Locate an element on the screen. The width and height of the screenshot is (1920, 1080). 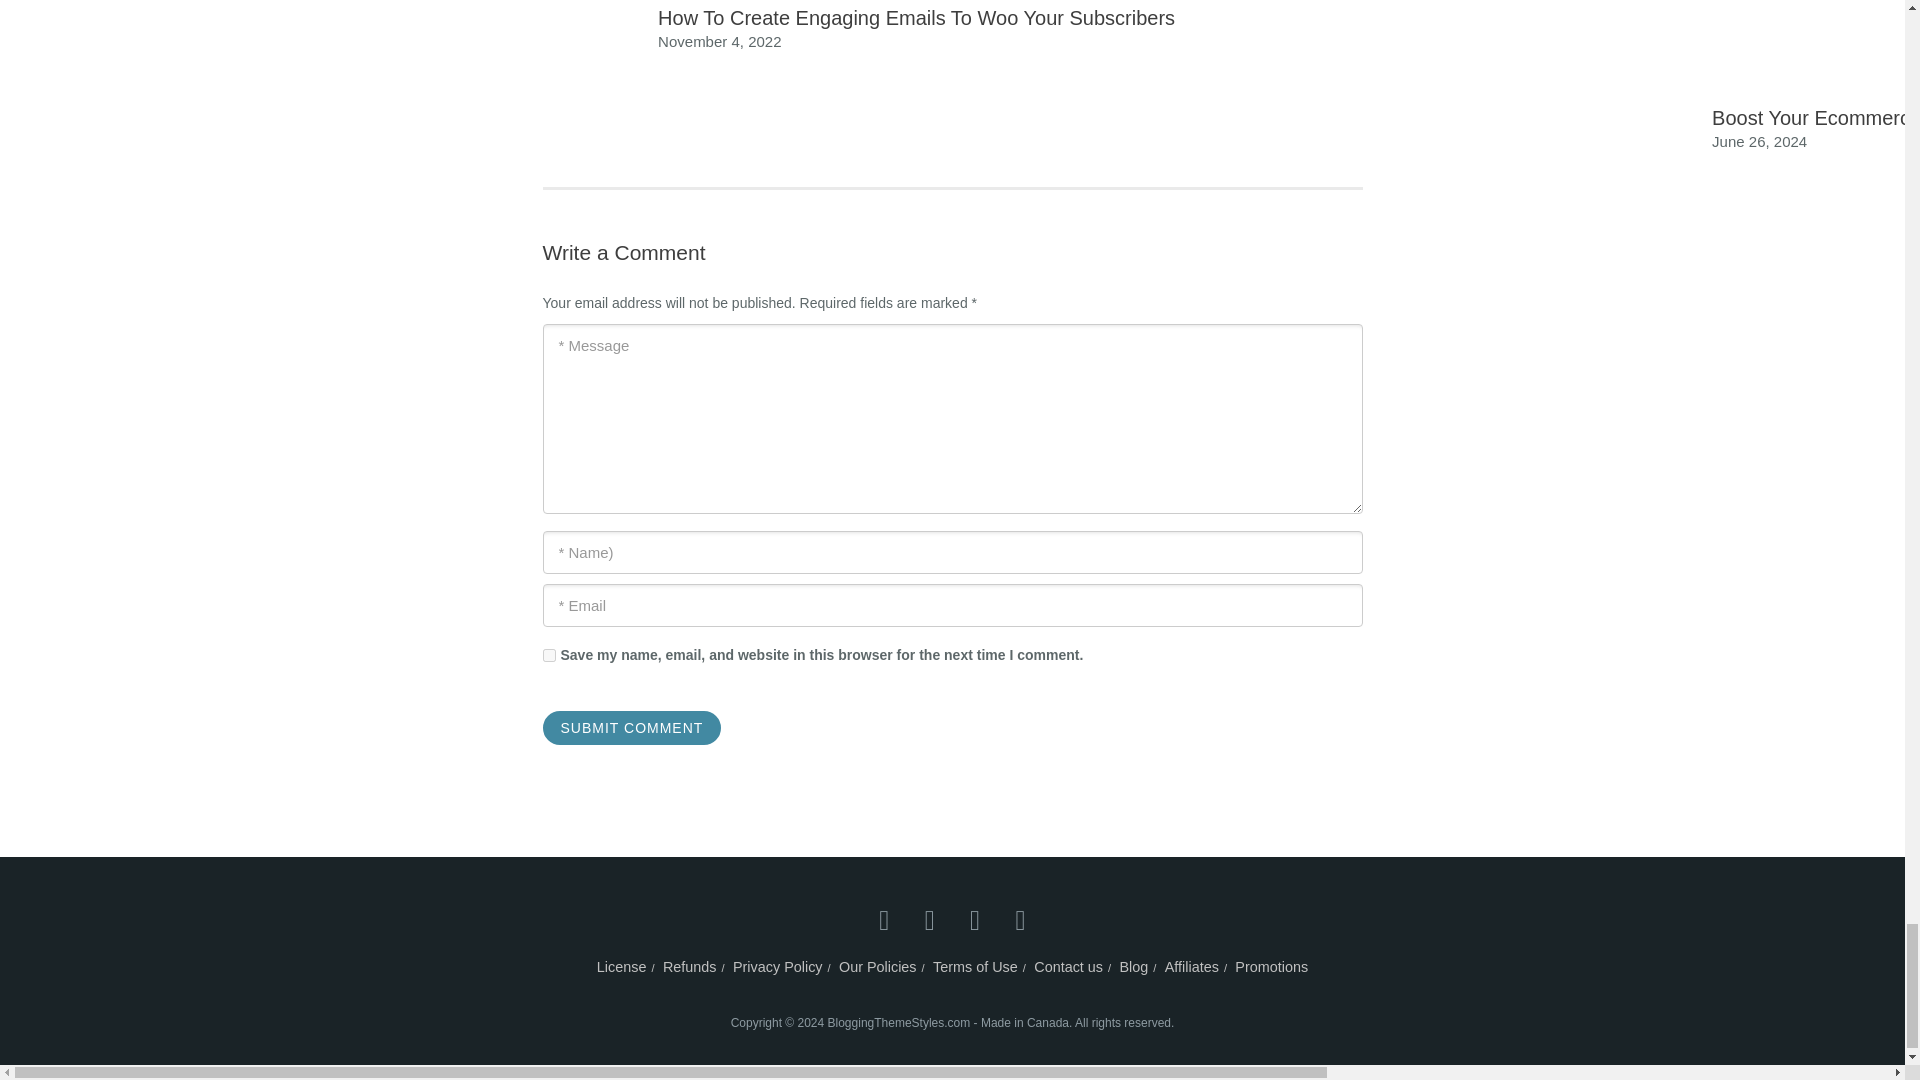
yes is located at coordinates (548, 656).